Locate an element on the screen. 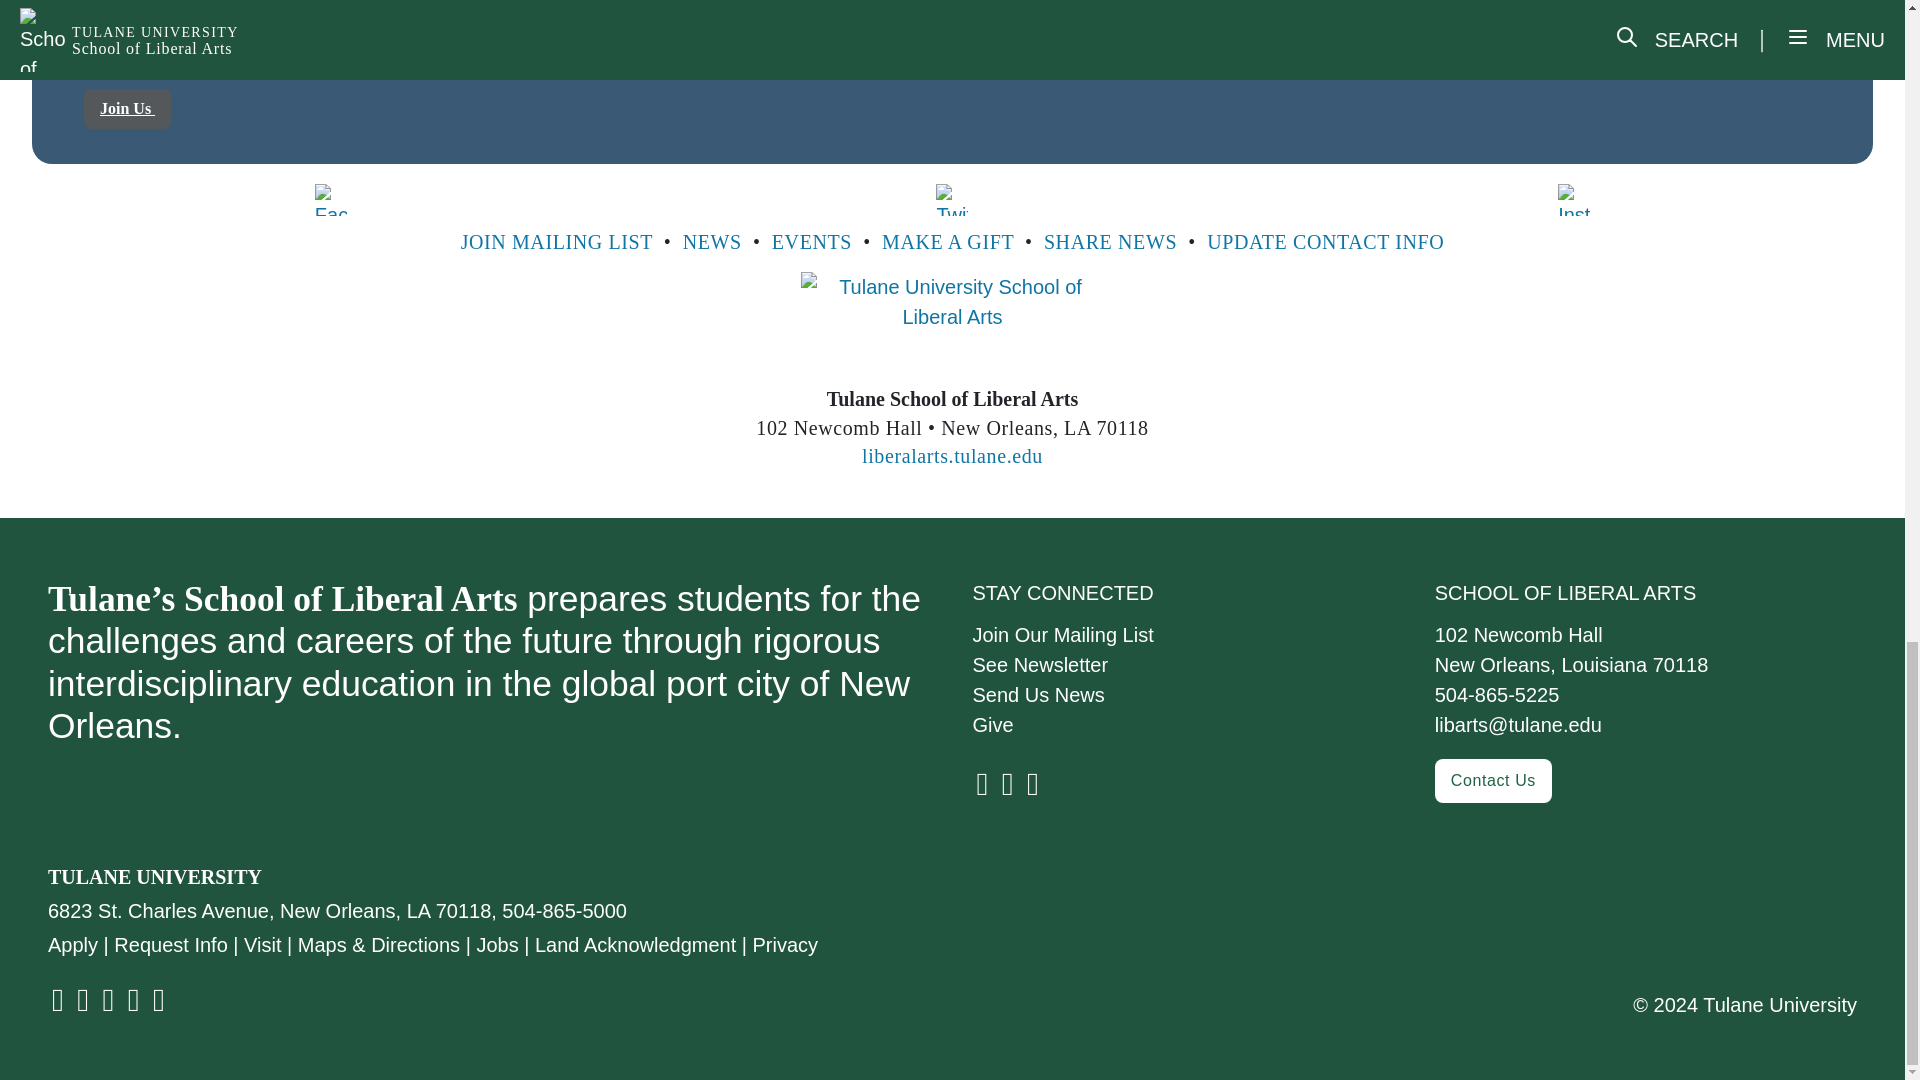 The width and height of the screenshot is (1920, 1080). Join Us  is located at coordinates (127, 108).